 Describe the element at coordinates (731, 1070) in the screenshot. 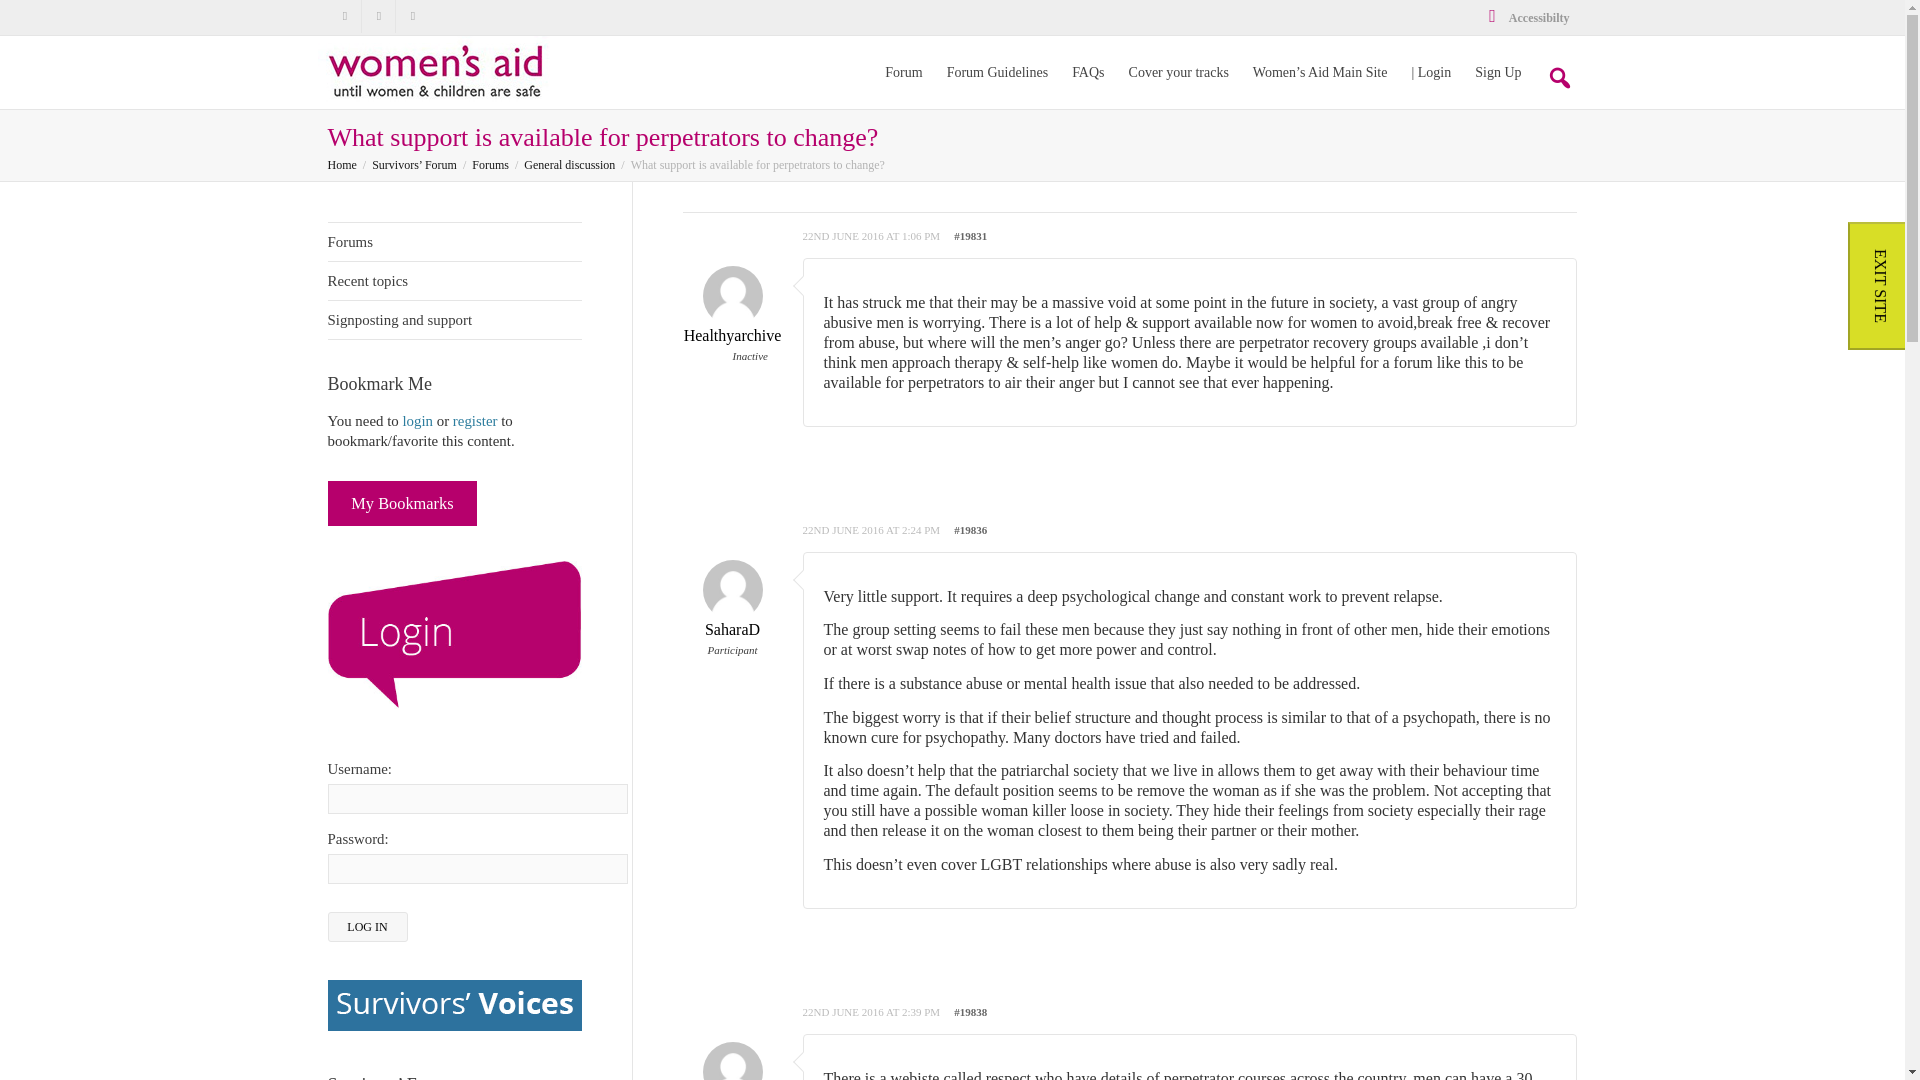

I see `godschild` at that location.